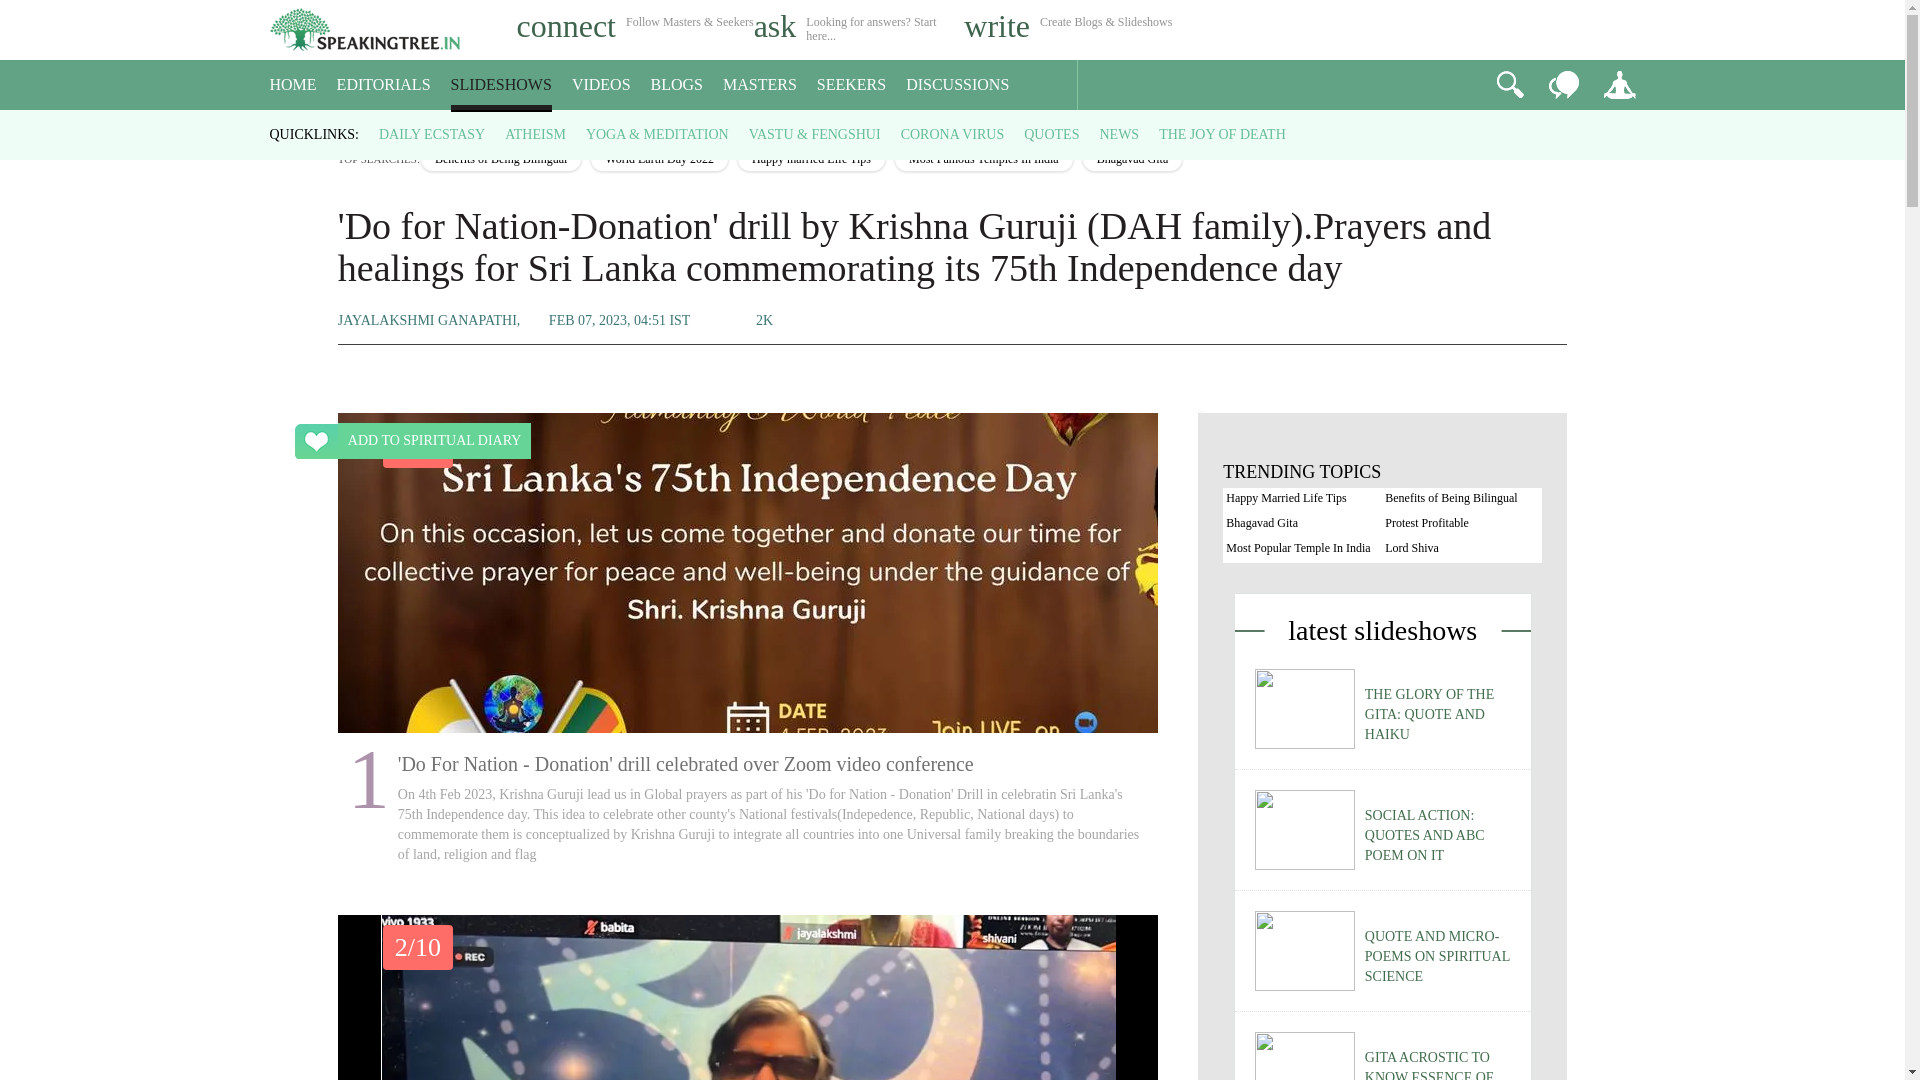 The width and height of the screenshot is (1920, 1080). What do you see at coordinates (676, 85) in the screenshot?
I see `BLOGS` at bounding box center [676, 85].